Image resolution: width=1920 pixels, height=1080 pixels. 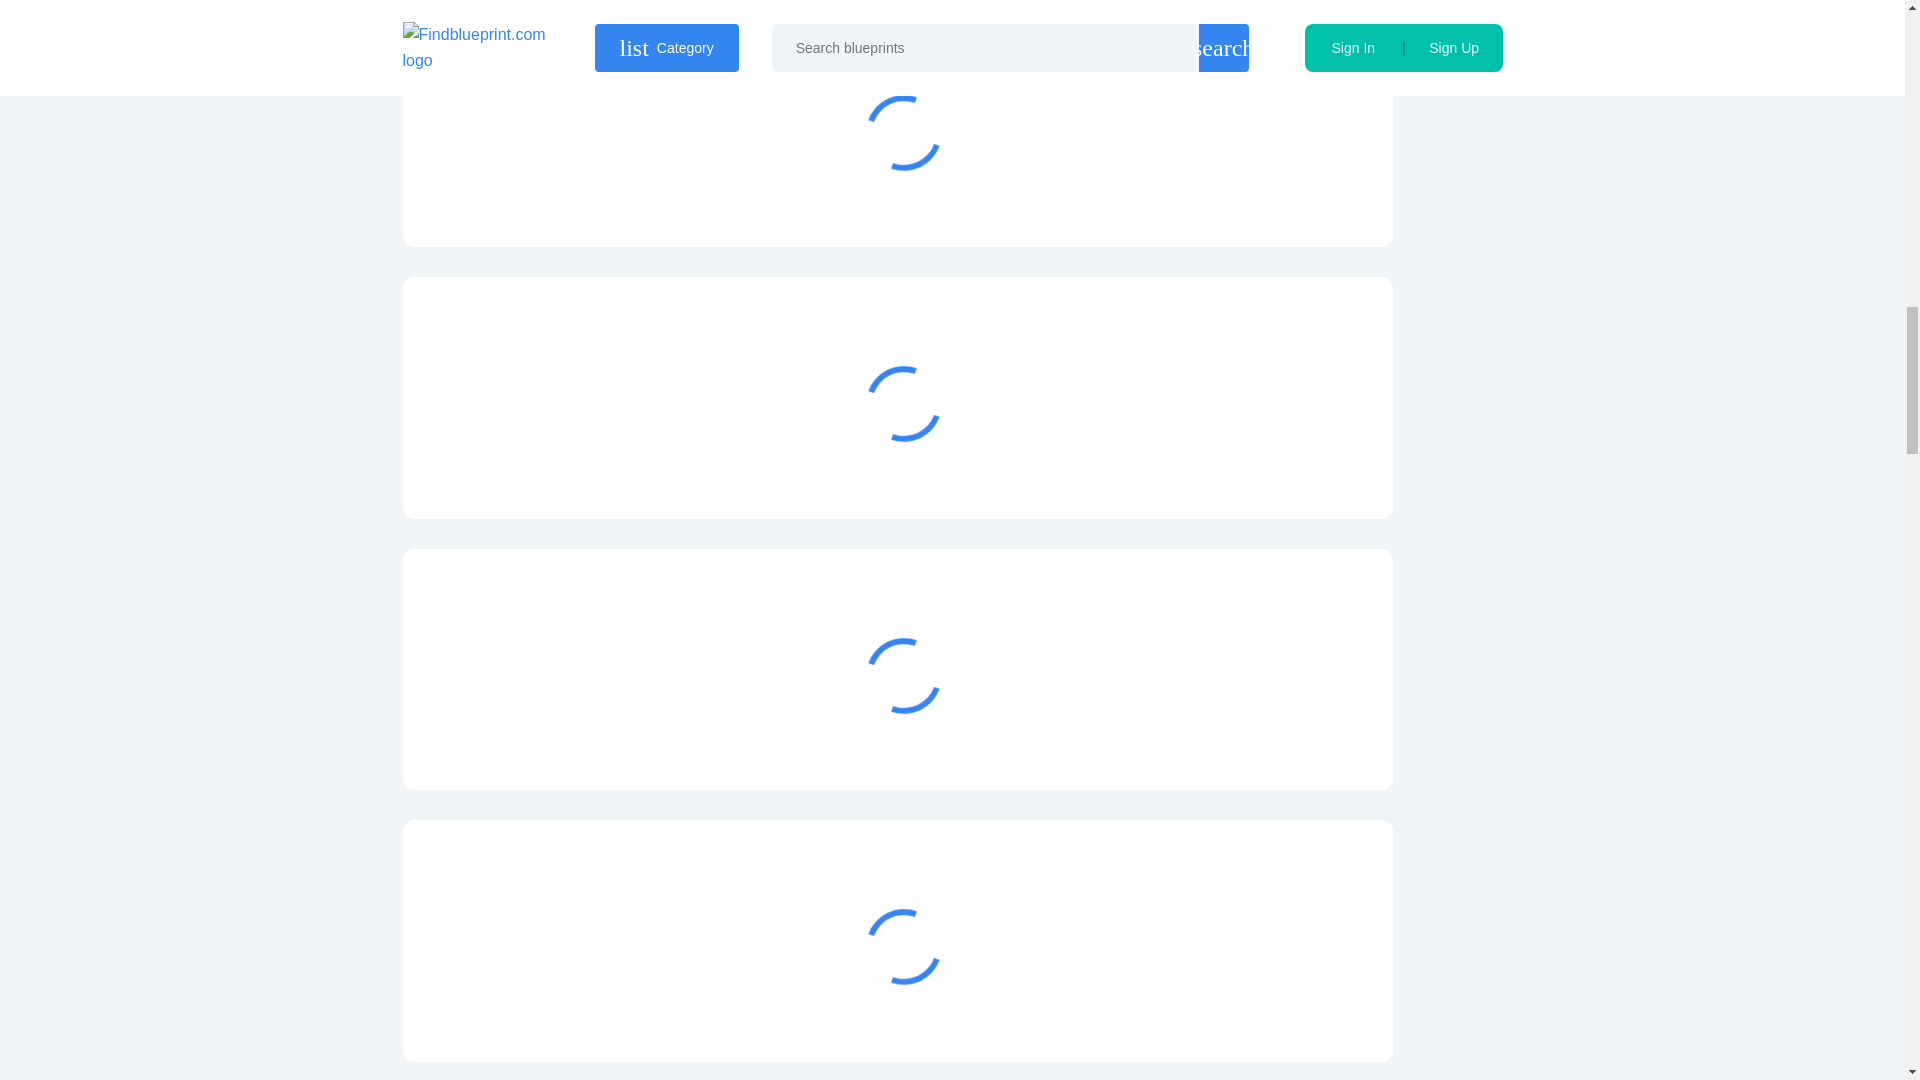 What do you see at coordinates (1270, 1014) in the screenshot?
I see `More` at bounding box center [1270, 1014].